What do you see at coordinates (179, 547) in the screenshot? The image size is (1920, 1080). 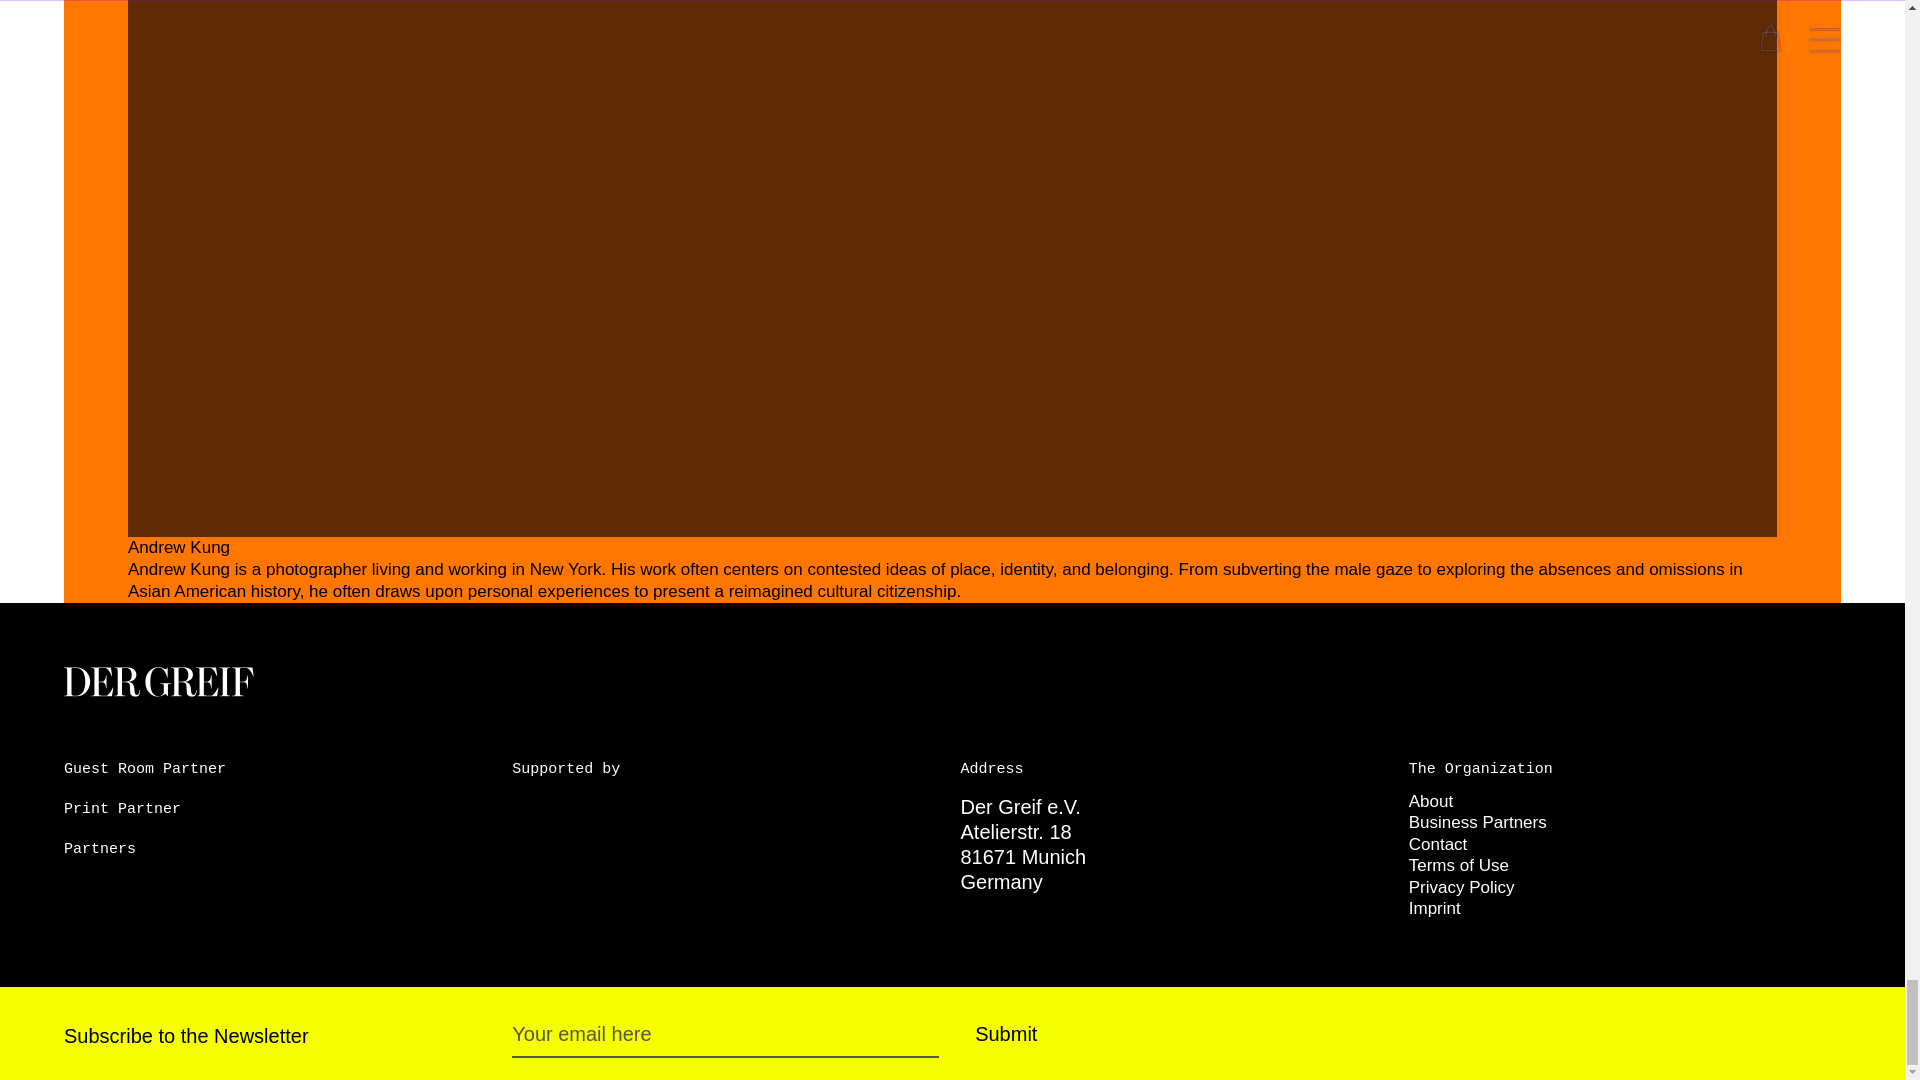 I see `Andrew Kung` at bounding box center [179, 547].